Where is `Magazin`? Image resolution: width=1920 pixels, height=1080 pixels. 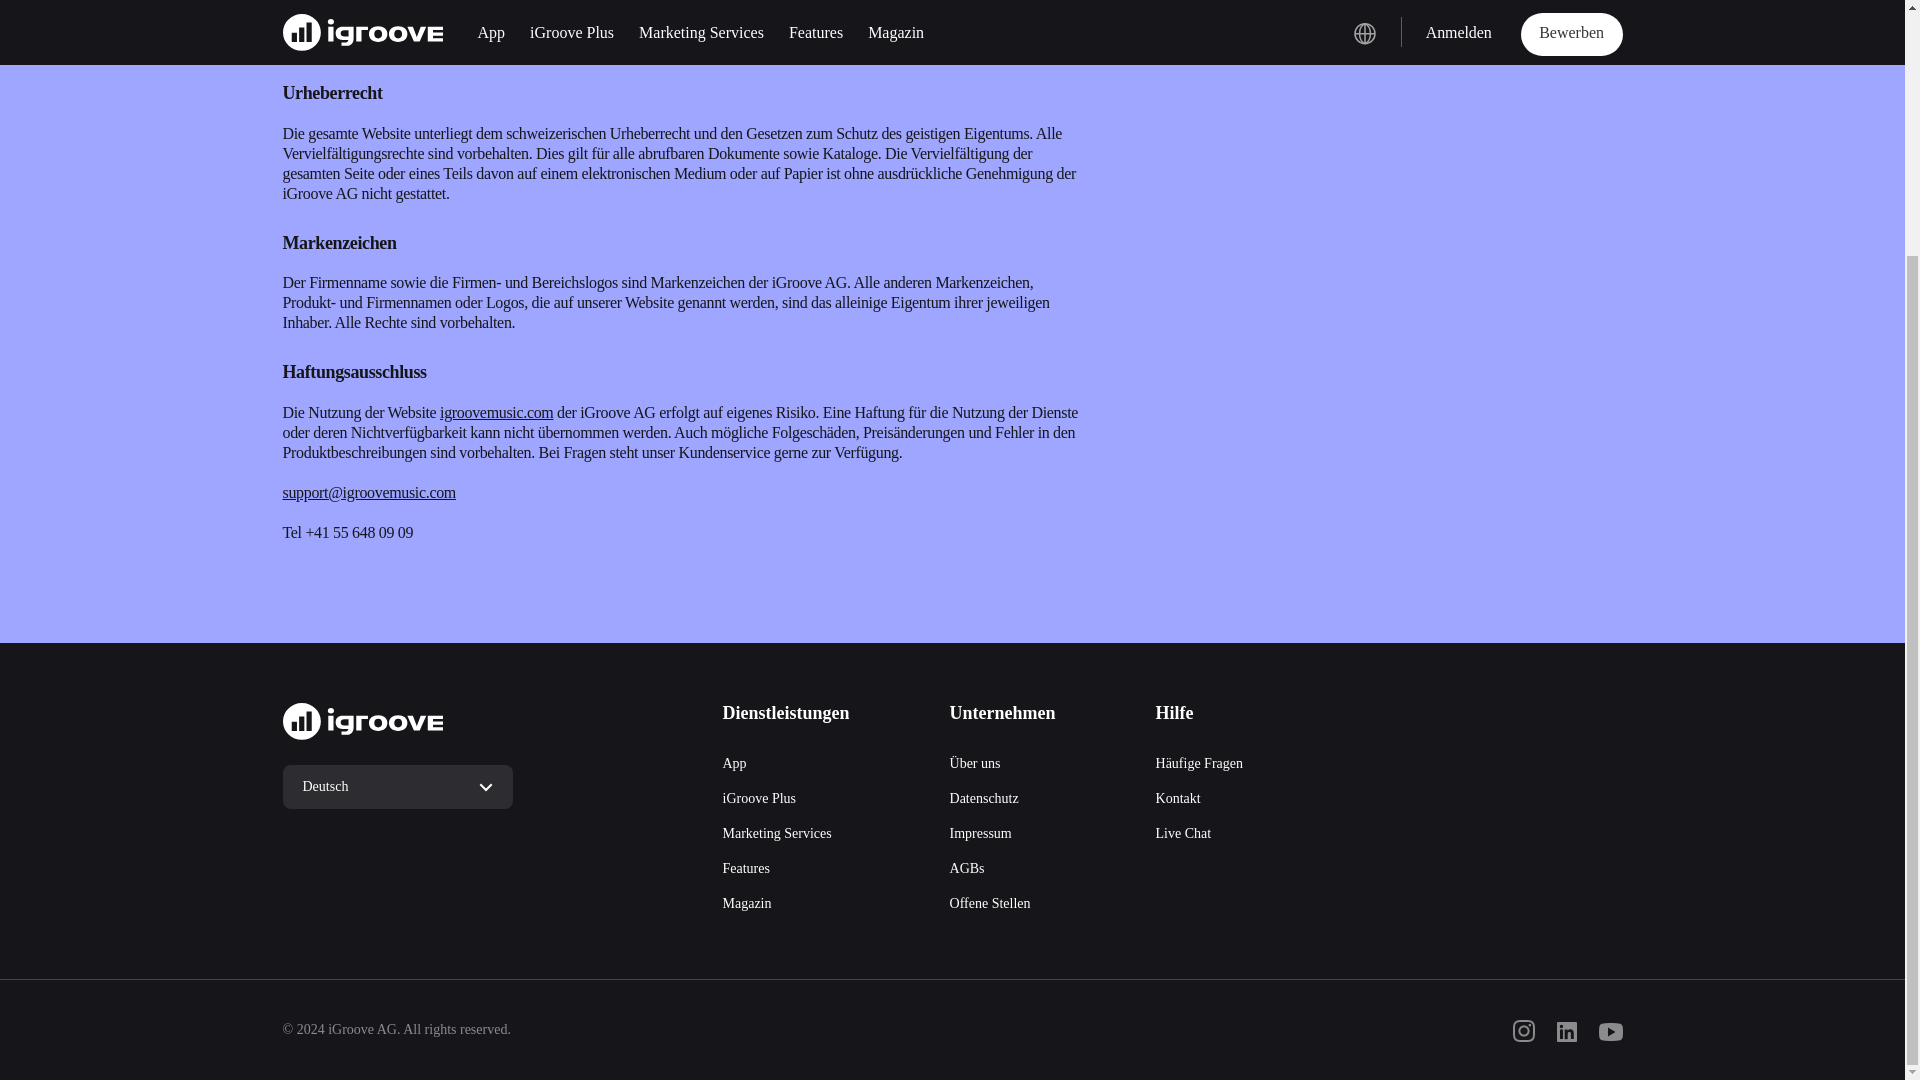
Magazin is located at coordinates (746, 904).